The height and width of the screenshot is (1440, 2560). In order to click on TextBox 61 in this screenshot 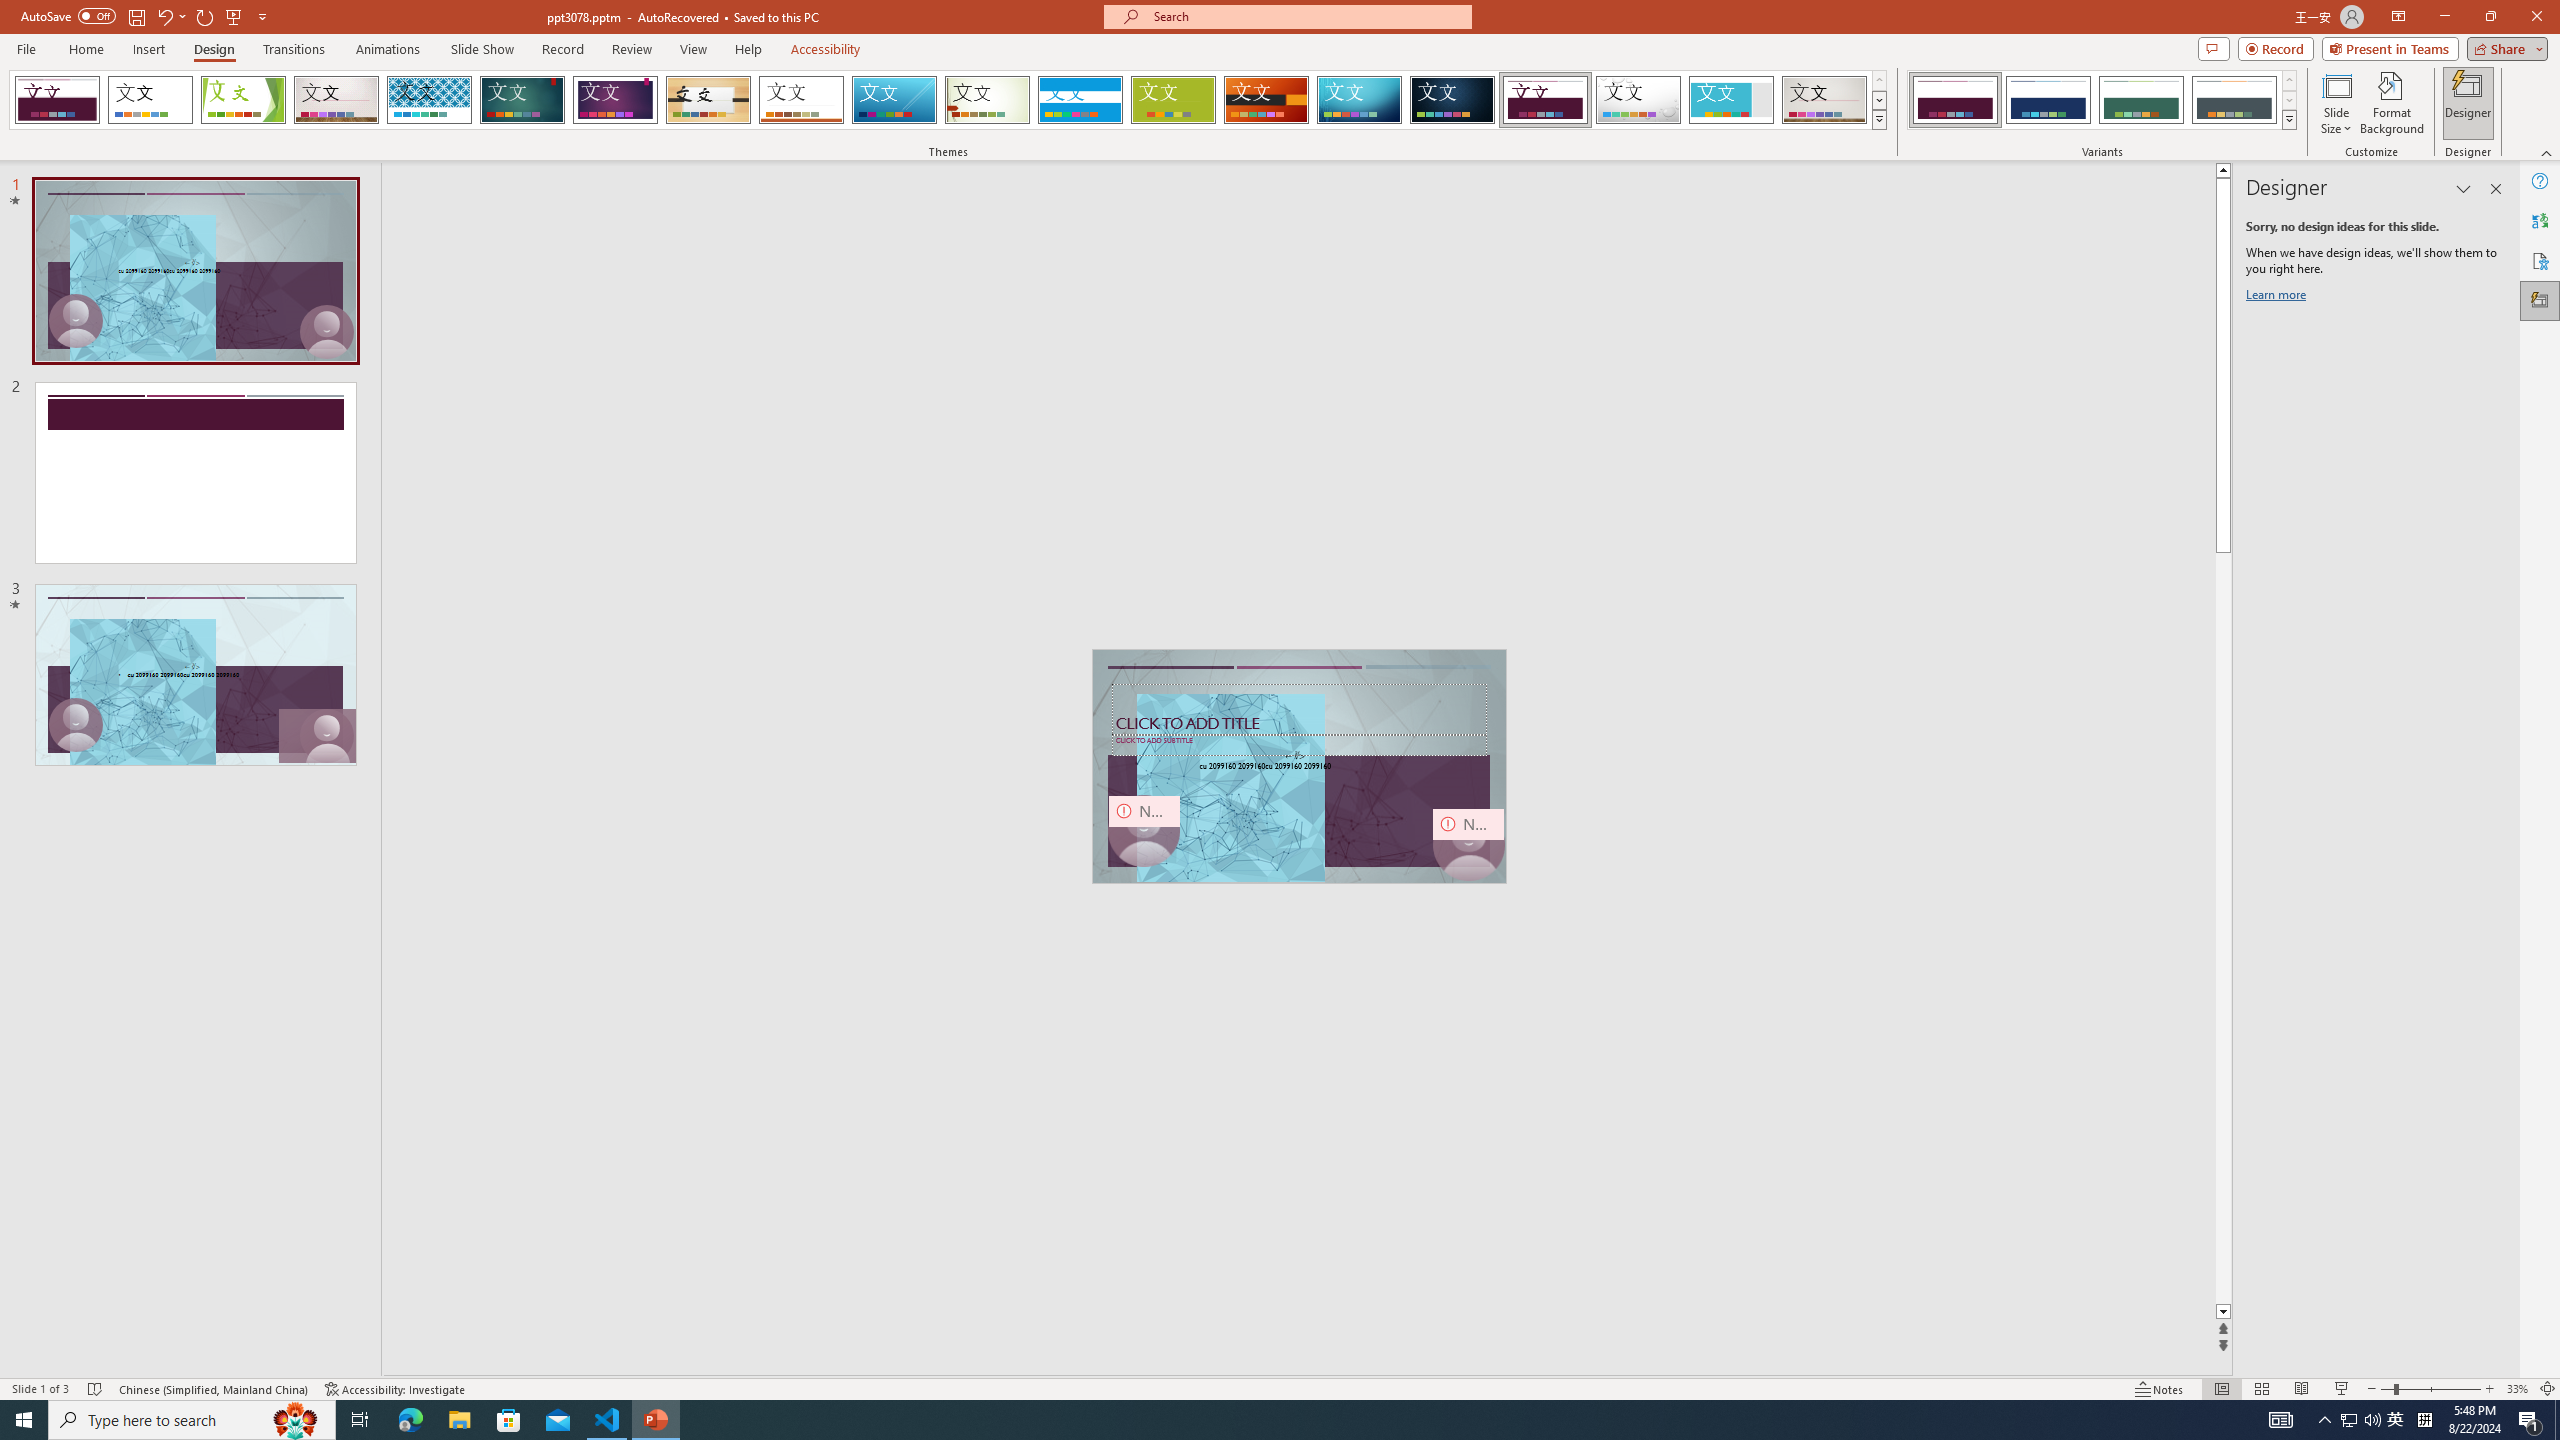, I will do `click(1297, 767)`.